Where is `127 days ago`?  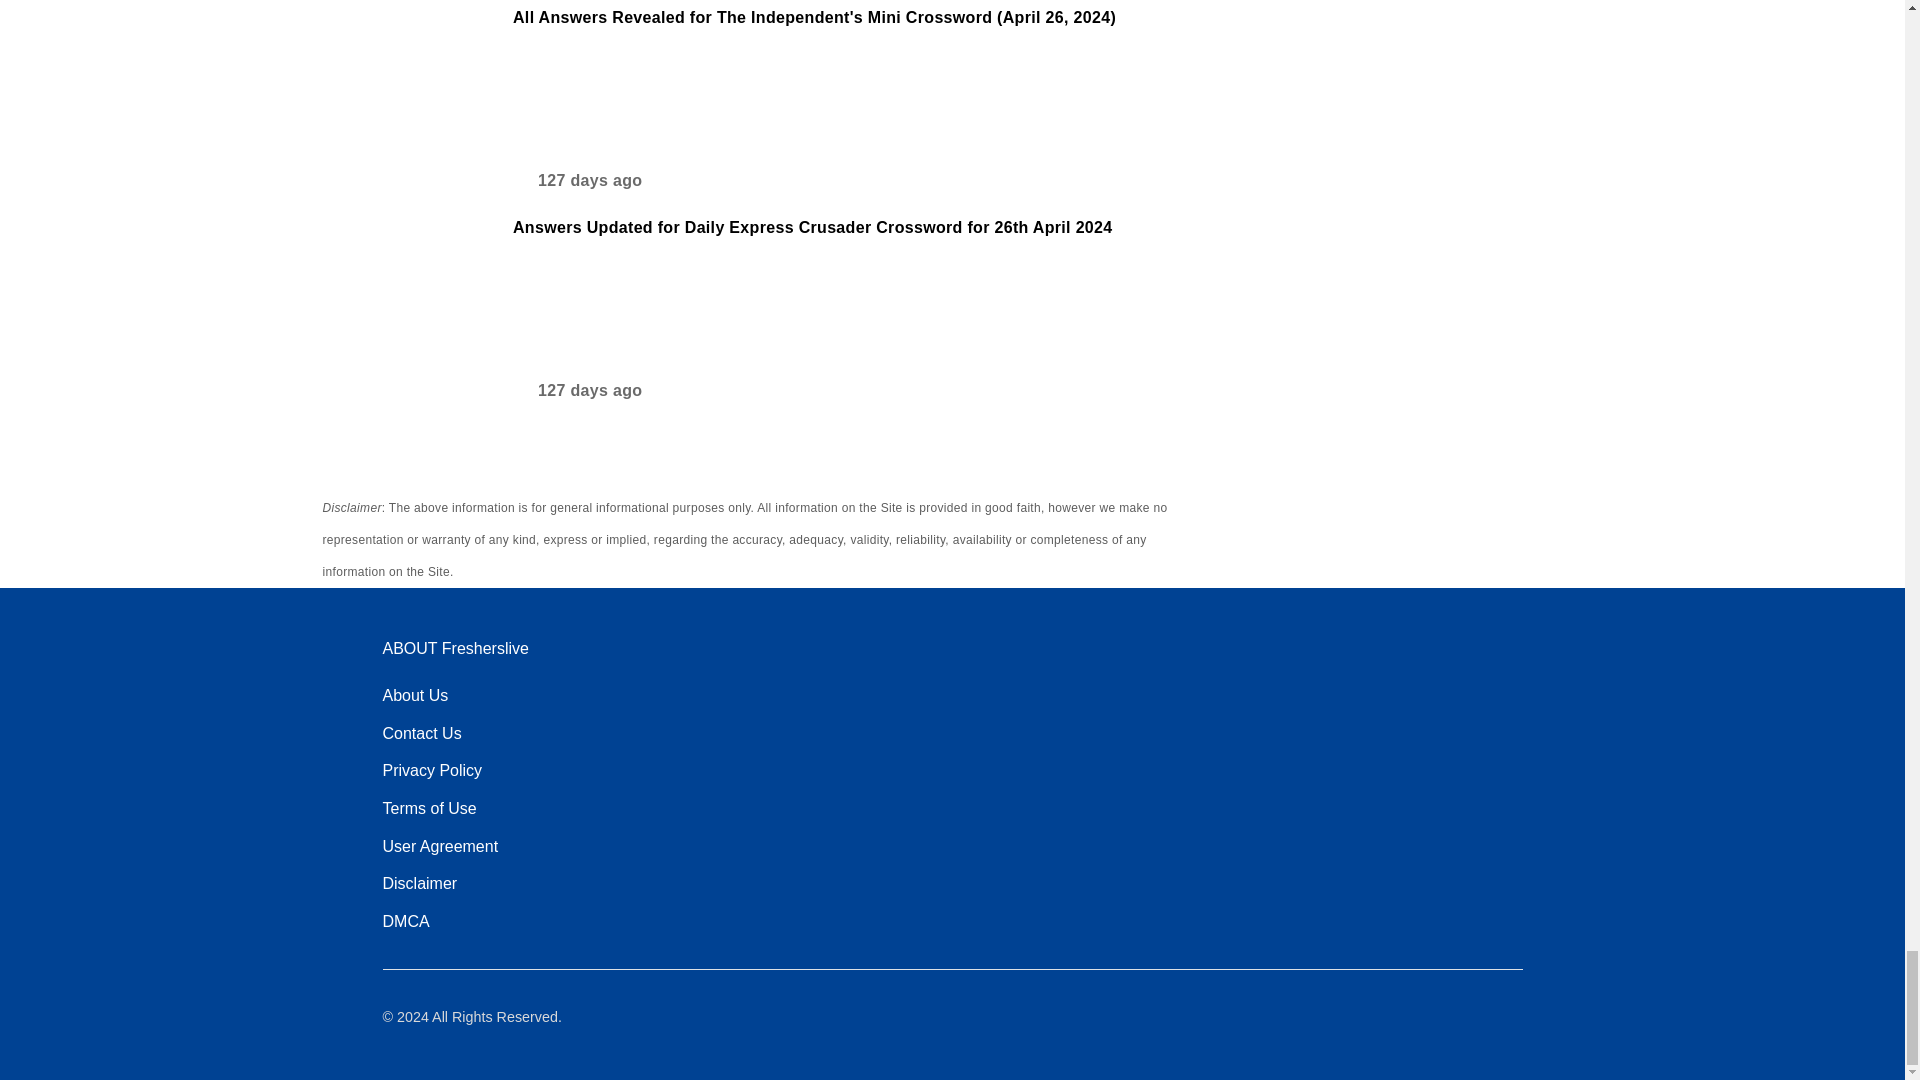
127 days ago is located at coordinates (576, 186).